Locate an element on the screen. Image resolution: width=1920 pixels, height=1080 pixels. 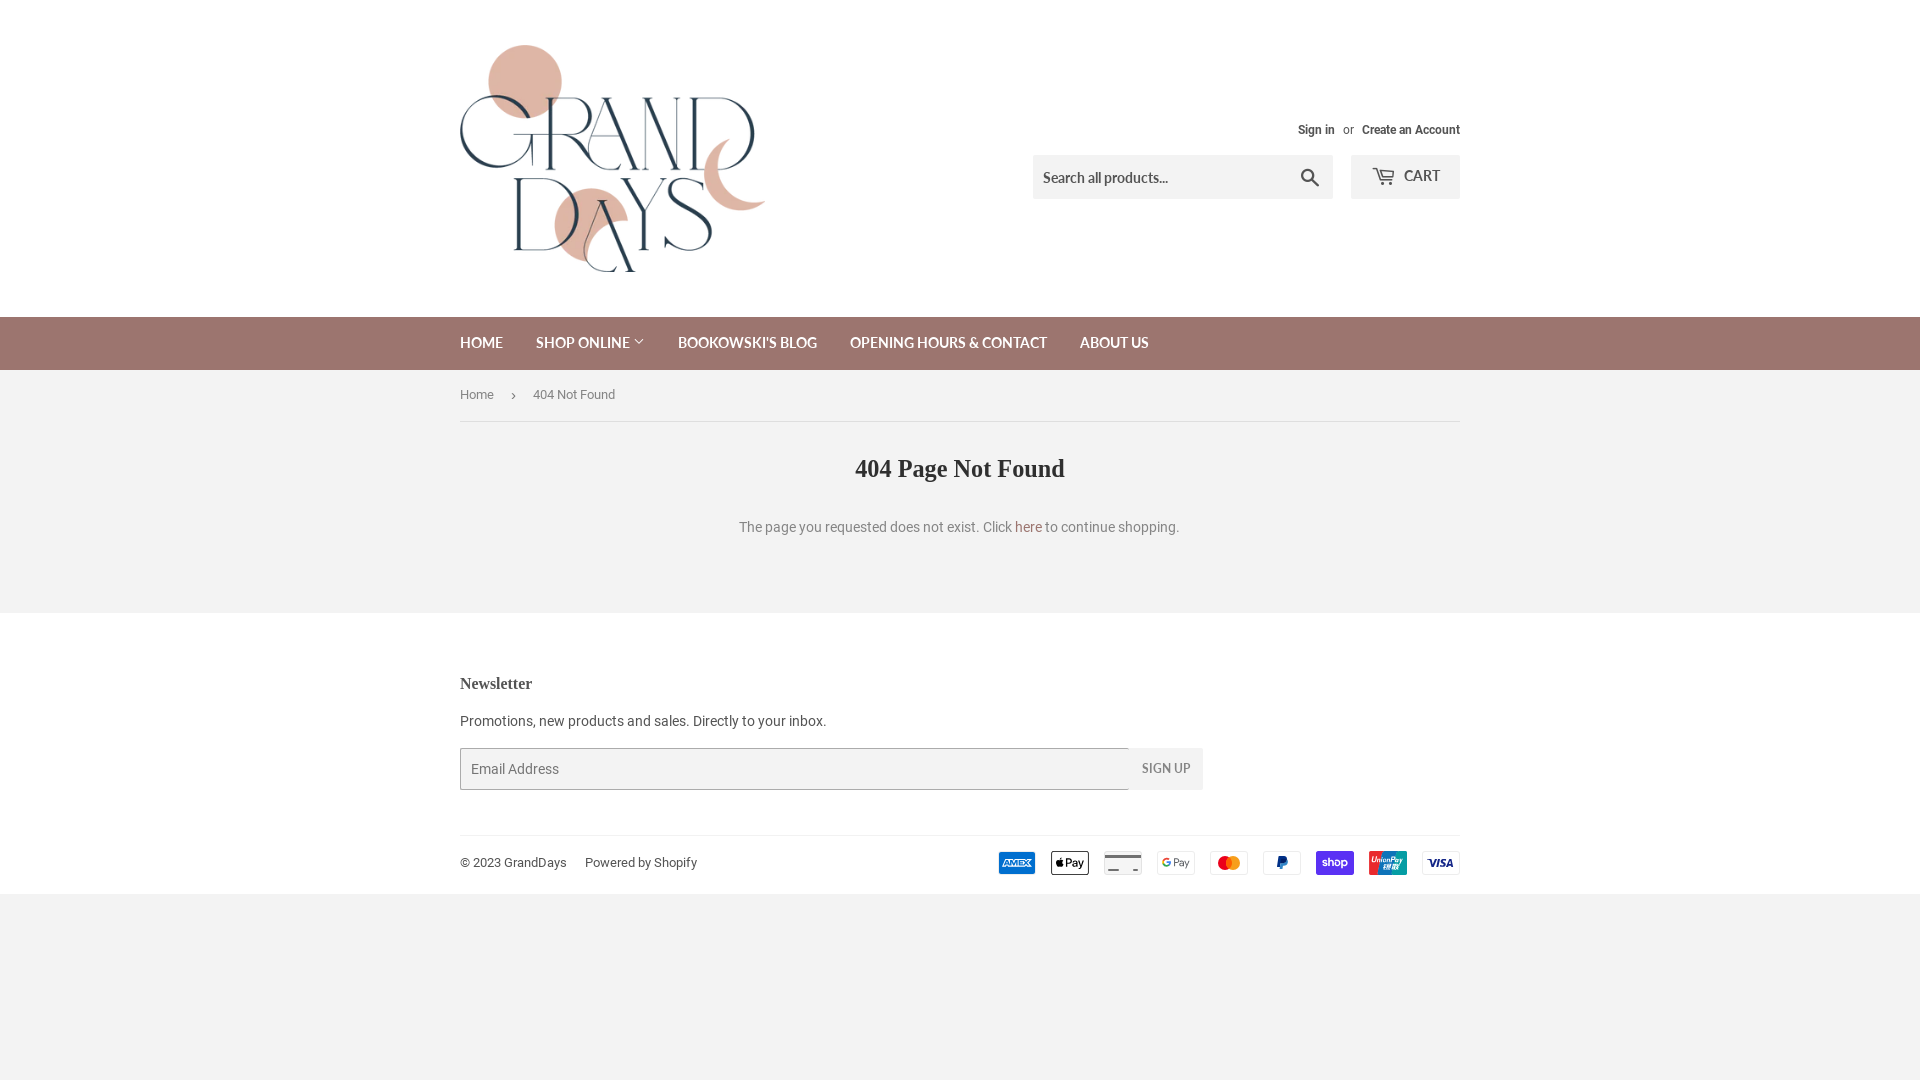
BOOKOWSKI'S BLOG is located at coordinates (748, 343).